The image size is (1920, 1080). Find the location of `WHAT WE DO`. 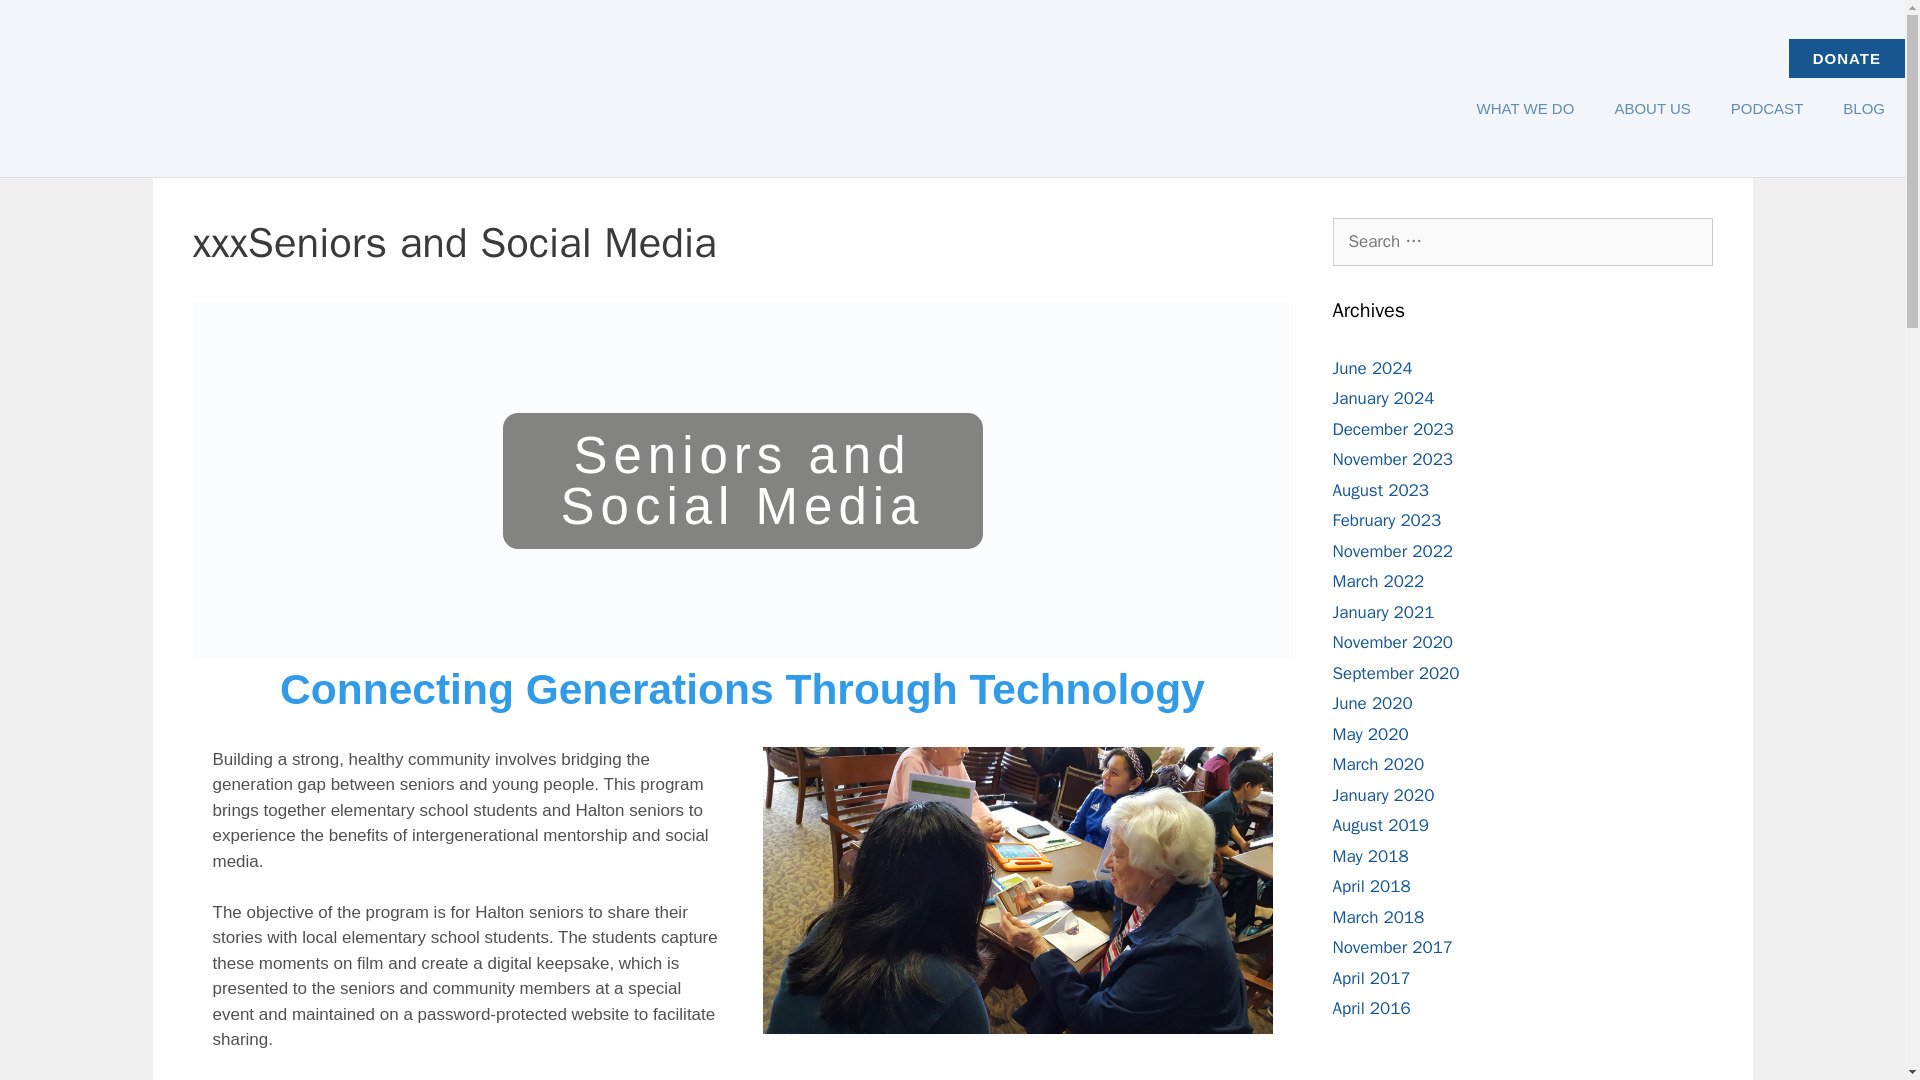

WHAT WE DO is located at coordinates (1526, 108).